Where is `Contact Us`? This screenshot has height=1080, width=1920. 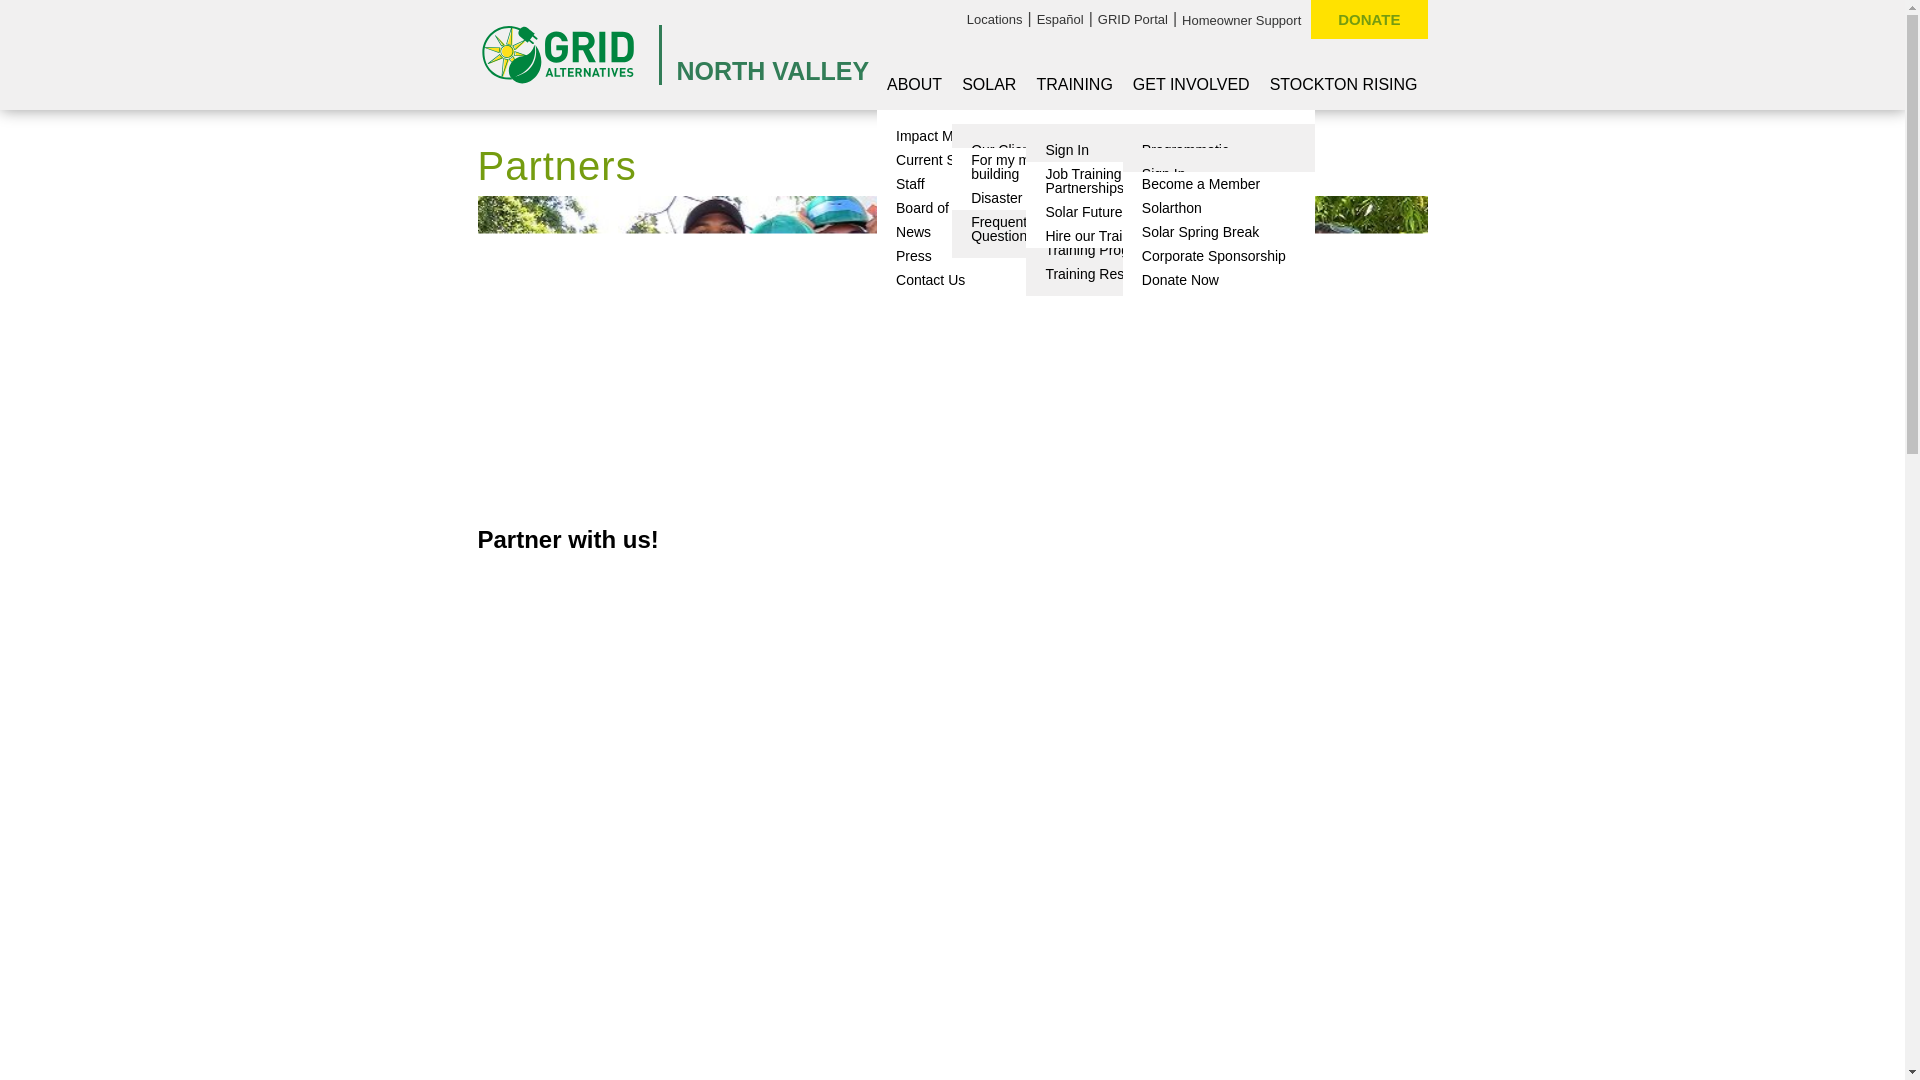 Contact Us is located at coordinates (973, 279).